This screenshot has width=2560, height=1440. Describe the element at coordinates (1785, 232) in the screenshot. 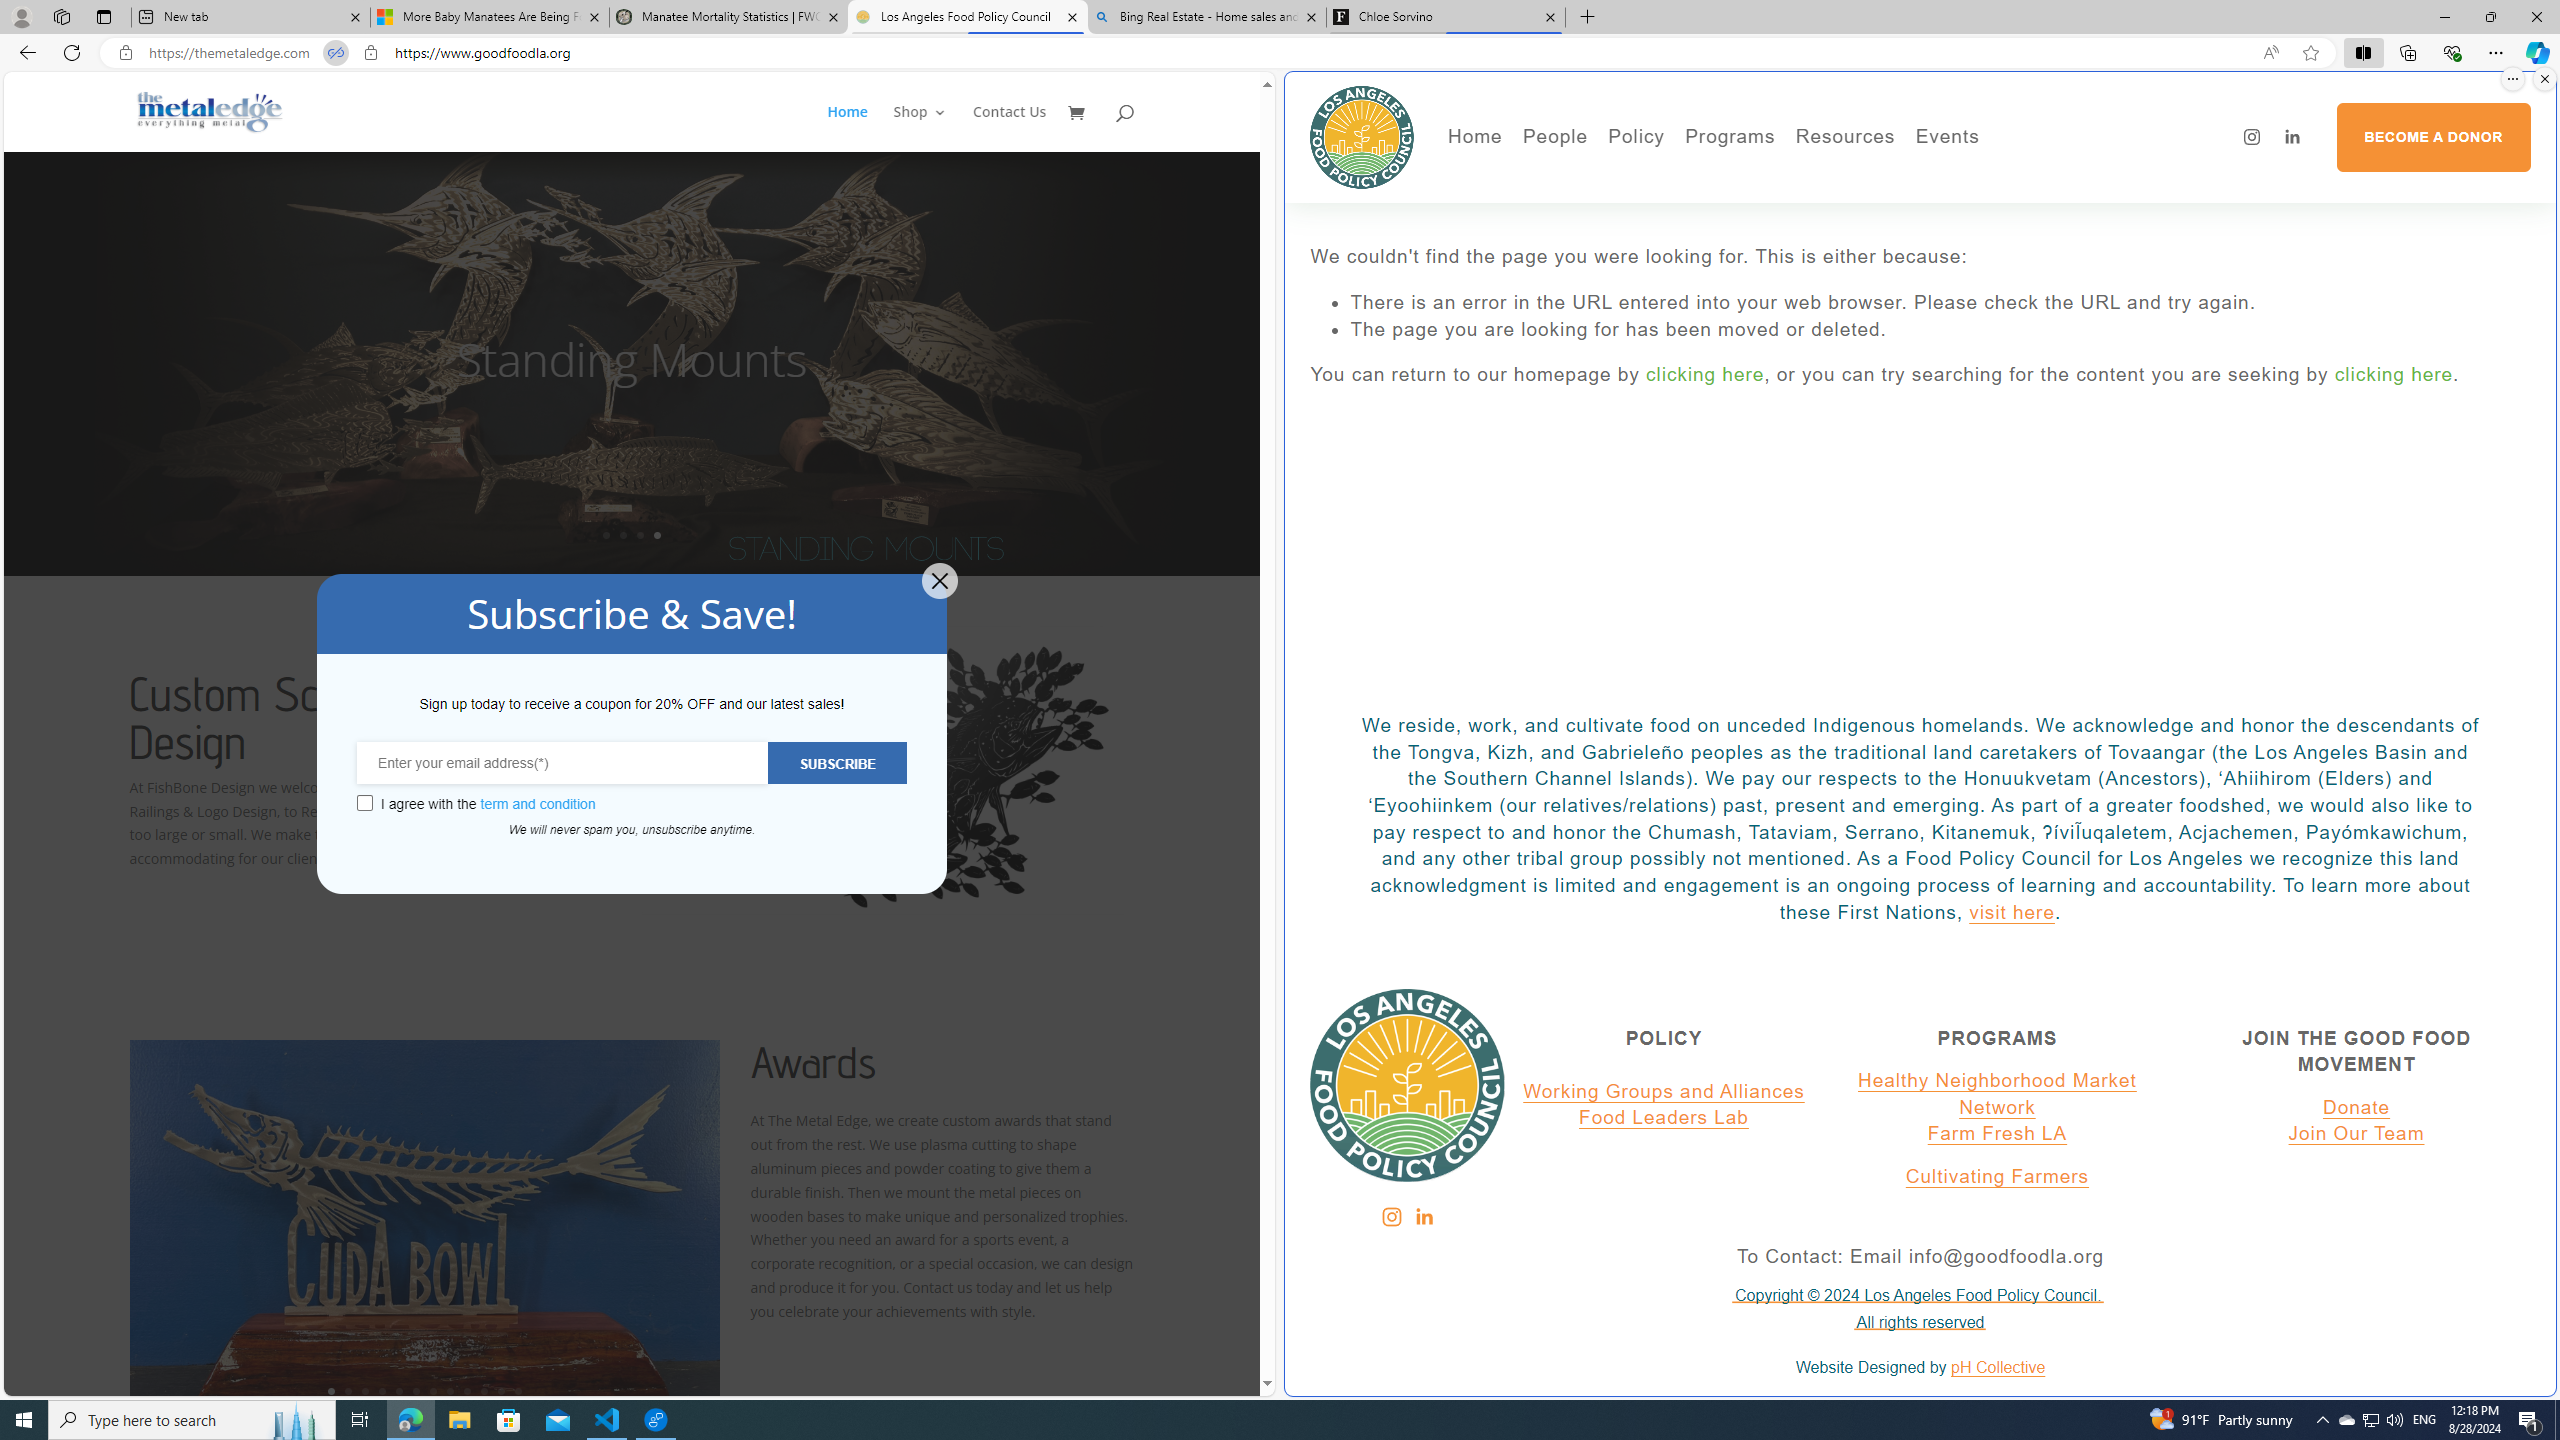

I see `Cultivating Farmers` at that location.